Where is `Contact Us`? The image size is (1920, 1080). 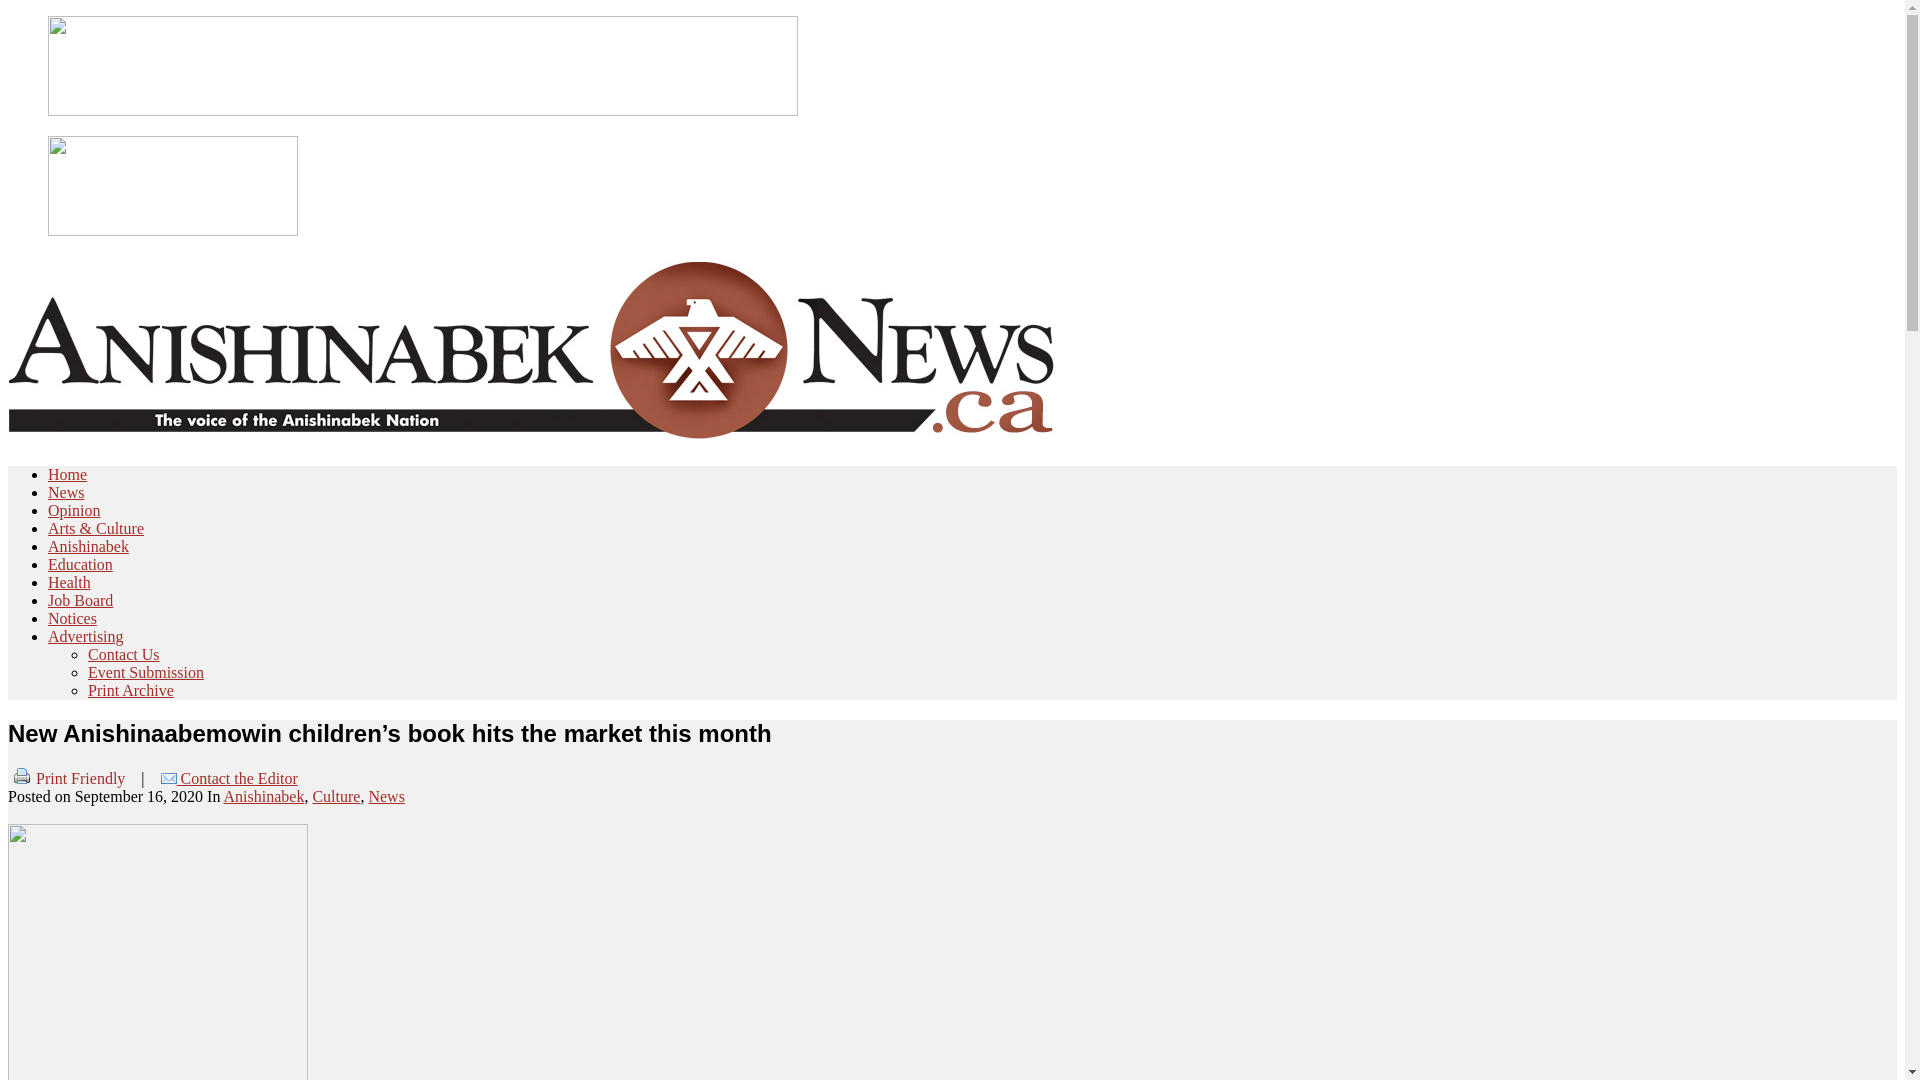
Contact Us is located at coordinates (124, 654).